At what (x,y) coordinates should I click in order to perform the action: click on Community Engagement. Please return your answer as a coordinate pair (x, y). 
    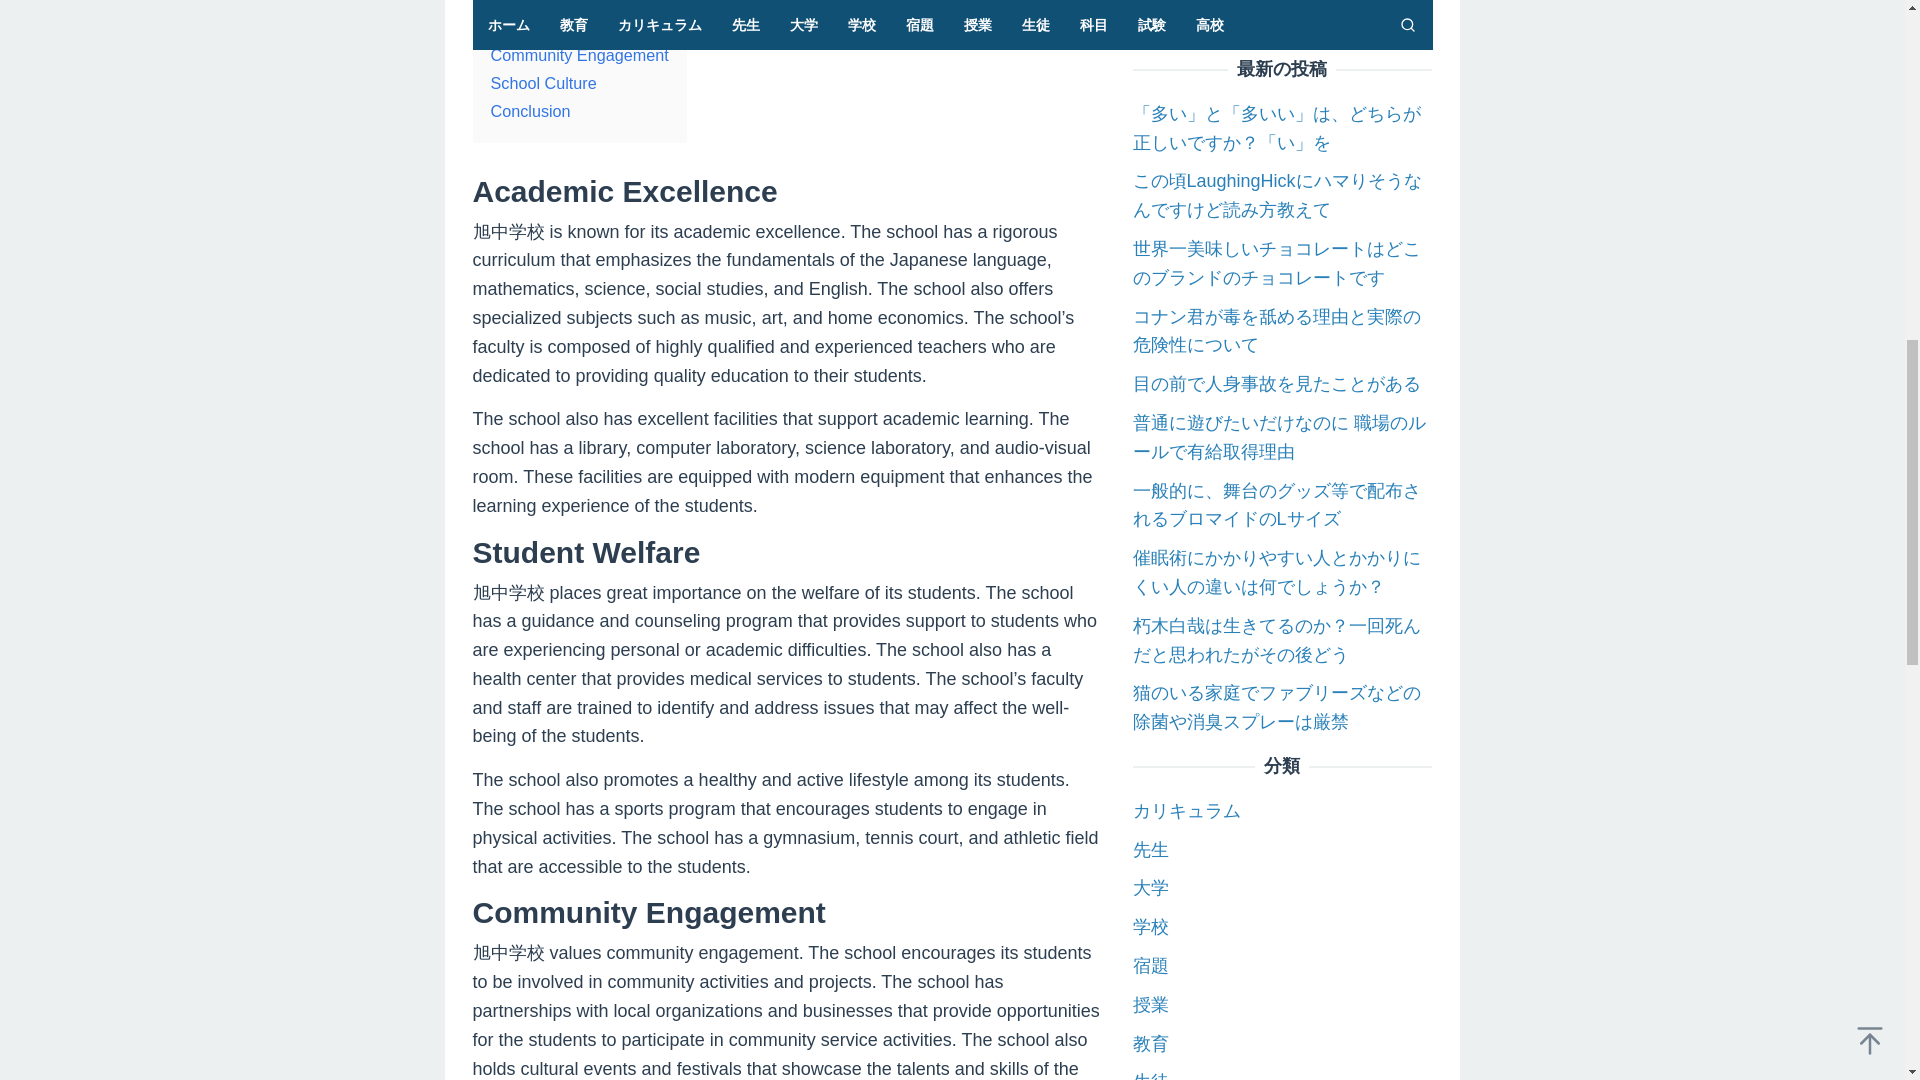
    Looking at the image, I should click on (578, 54).